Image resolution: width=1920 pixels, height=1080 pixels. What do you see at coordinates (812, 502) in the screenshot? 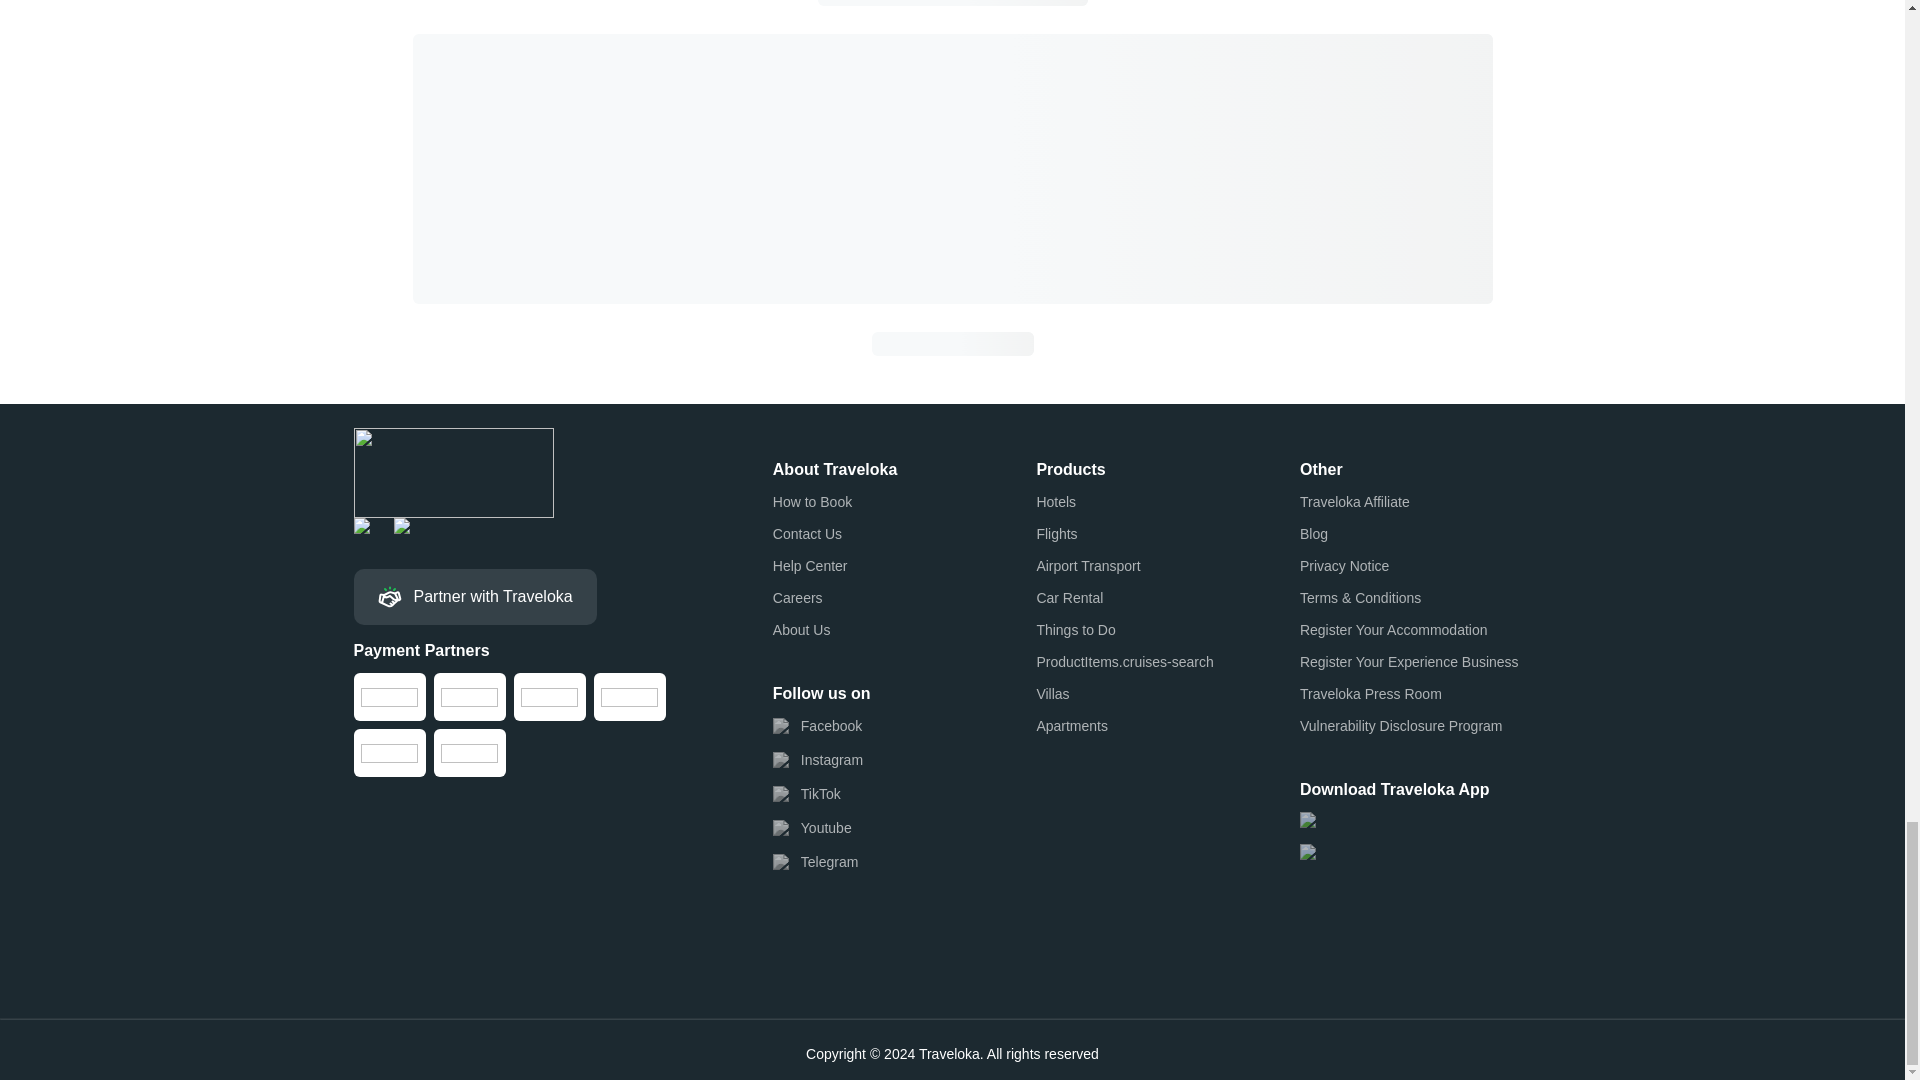
I see `How to Book` at bounding box center [812, 502].